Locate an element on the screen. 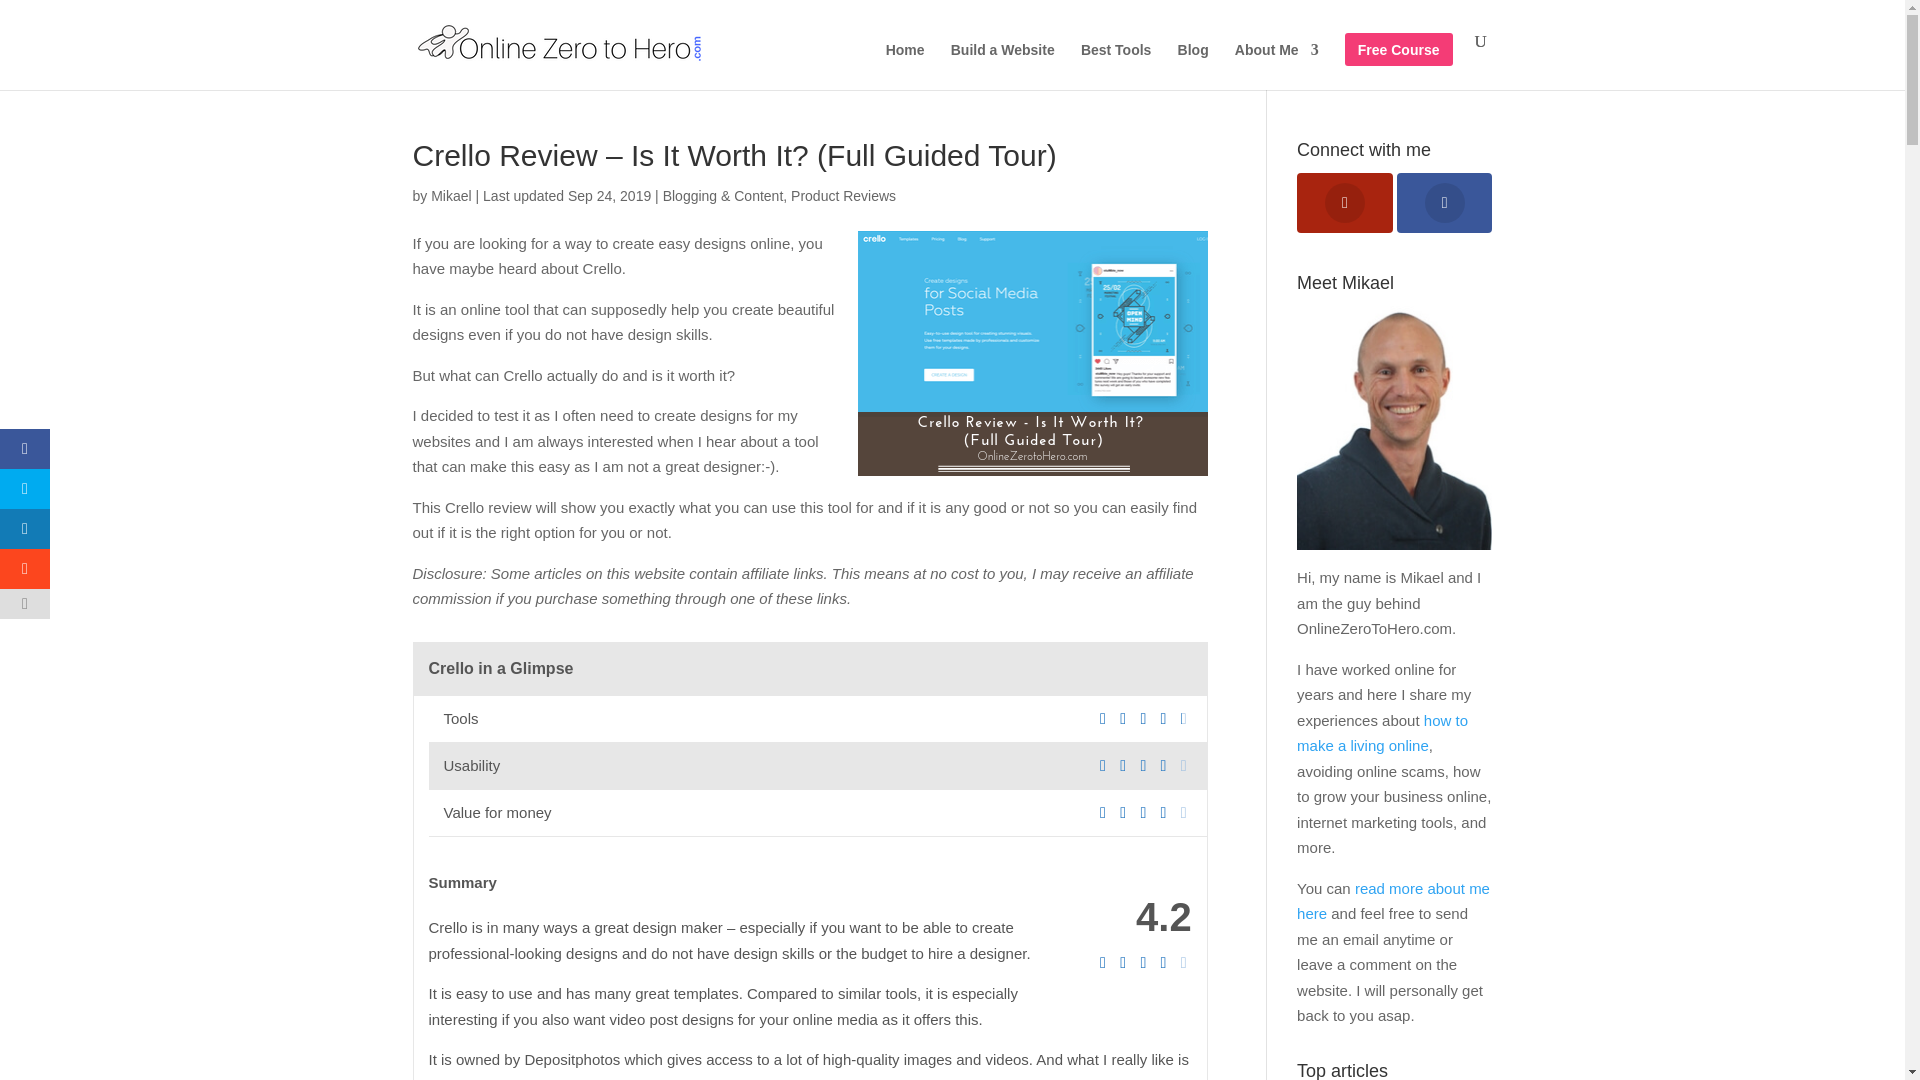 The height and width of the screenshot is (1080, 1920). read more about me here is located at coordinates (1393, 902).